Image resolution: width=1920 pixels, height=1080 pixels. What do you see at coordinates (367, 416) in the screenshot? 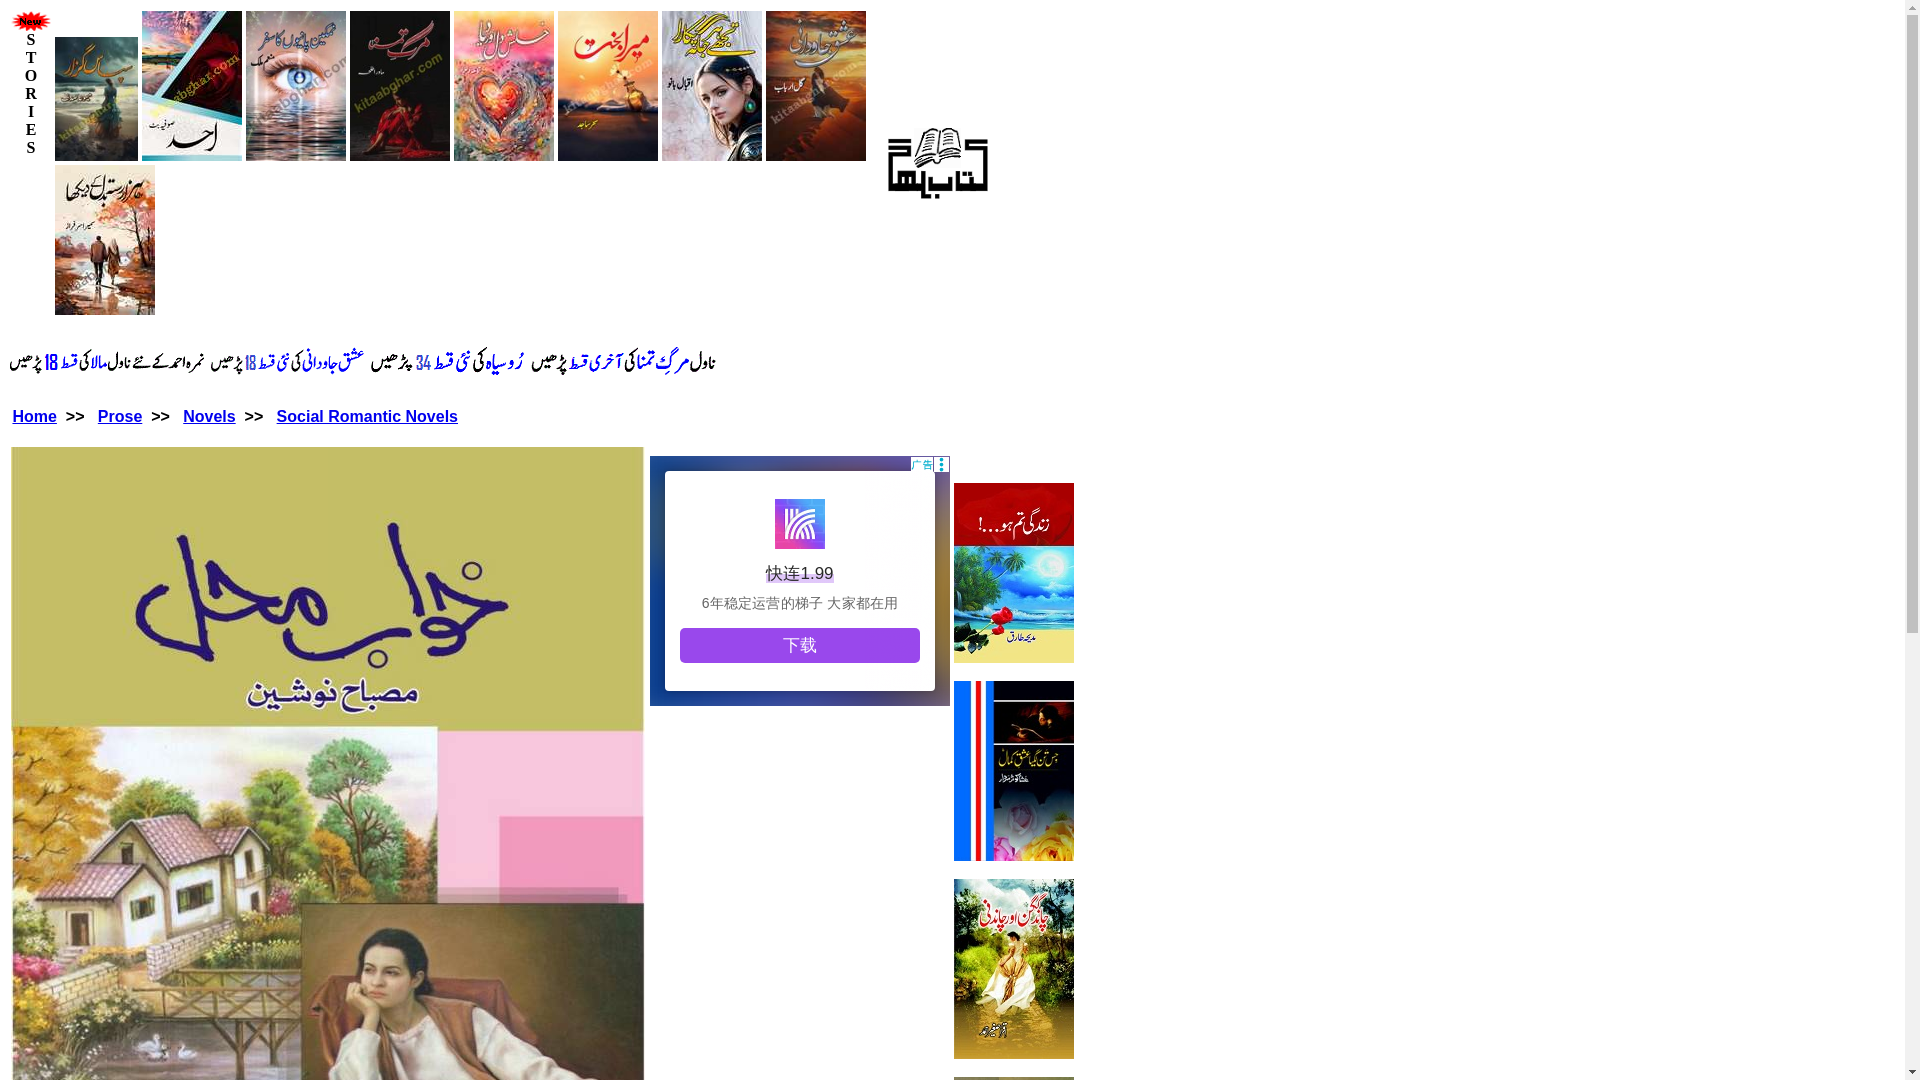
I see `Social Romantic Novels` at bounding box center [367, 416].